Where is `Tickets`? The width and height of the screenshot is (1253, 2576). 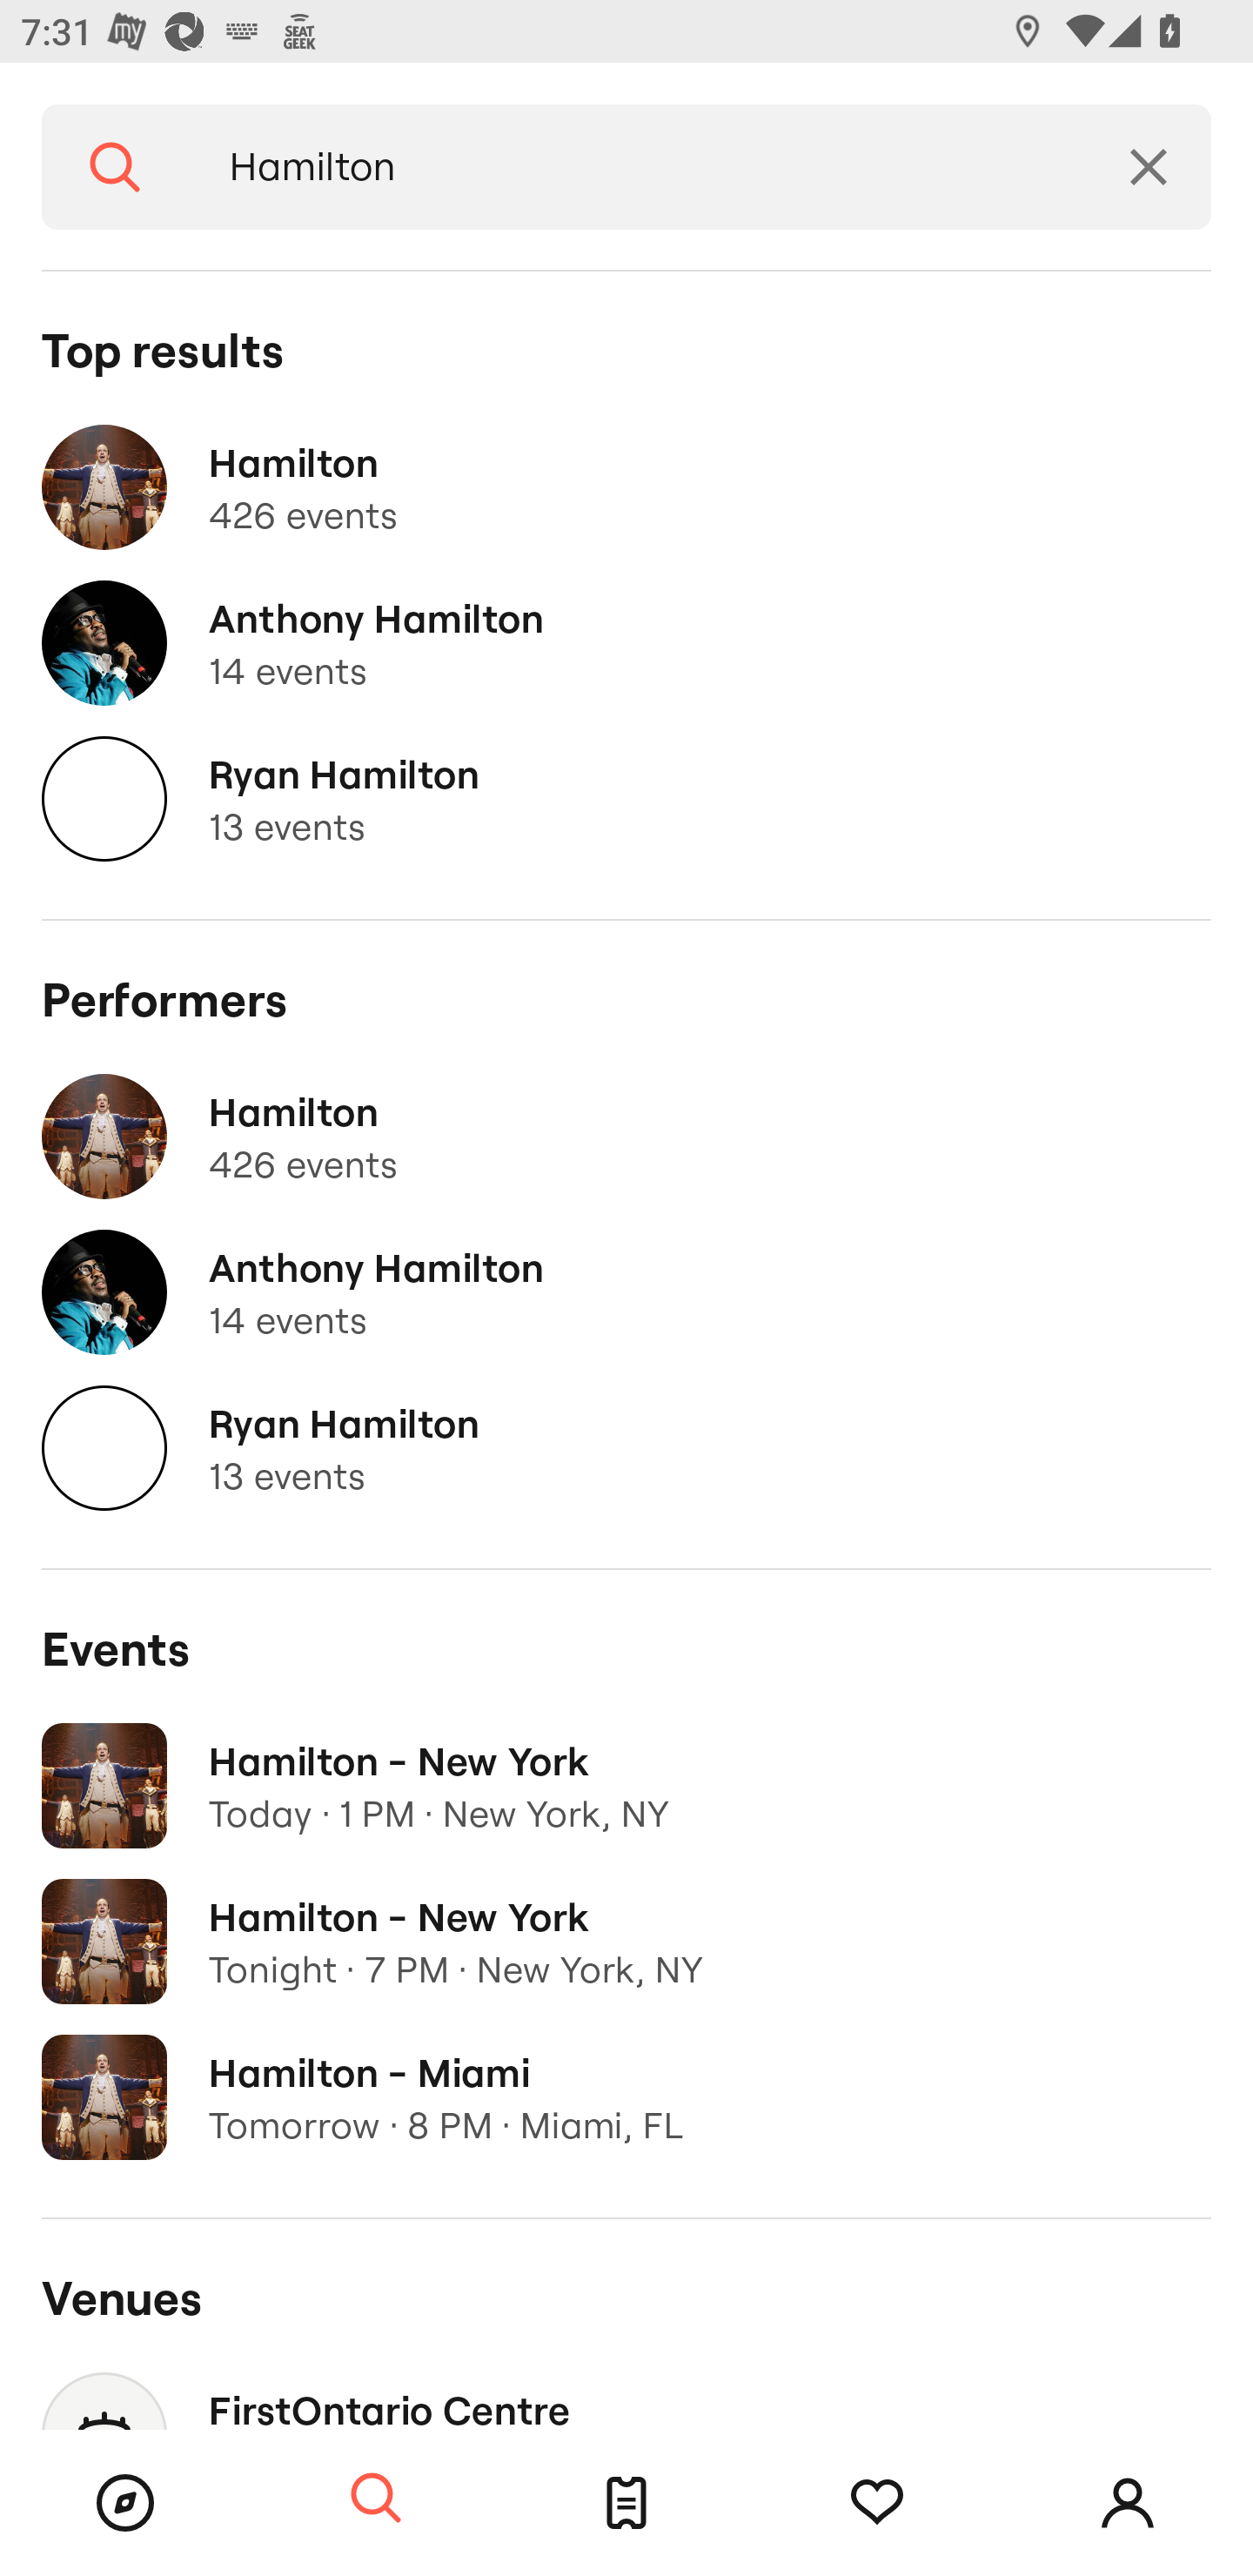
Tickets is located at coordinates (626, 2503).